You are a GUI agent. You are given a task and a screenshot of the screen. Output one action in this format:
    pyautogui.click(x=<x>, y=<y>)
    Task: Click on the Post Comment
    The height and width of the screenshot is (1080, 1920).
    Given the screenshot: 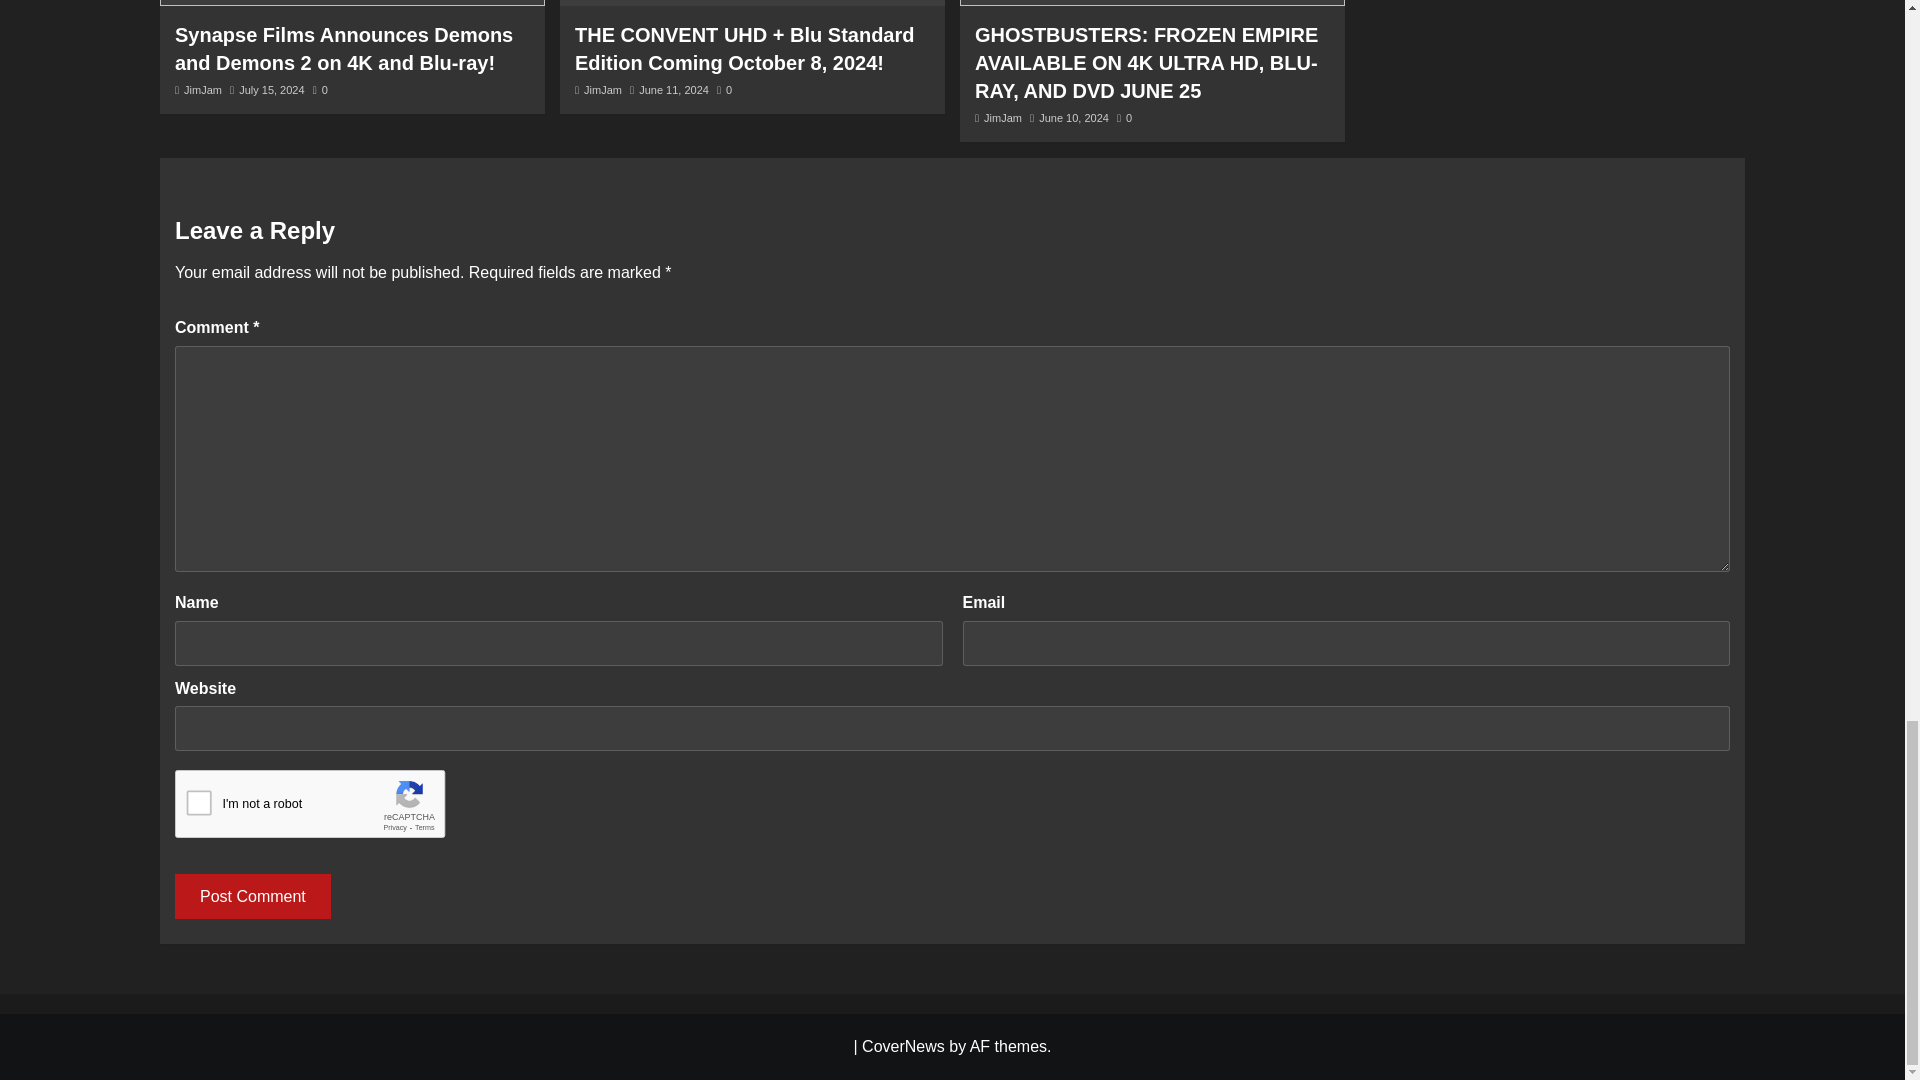 What is the action you would take?
    pyautogui.click(x=252, y=896)
    